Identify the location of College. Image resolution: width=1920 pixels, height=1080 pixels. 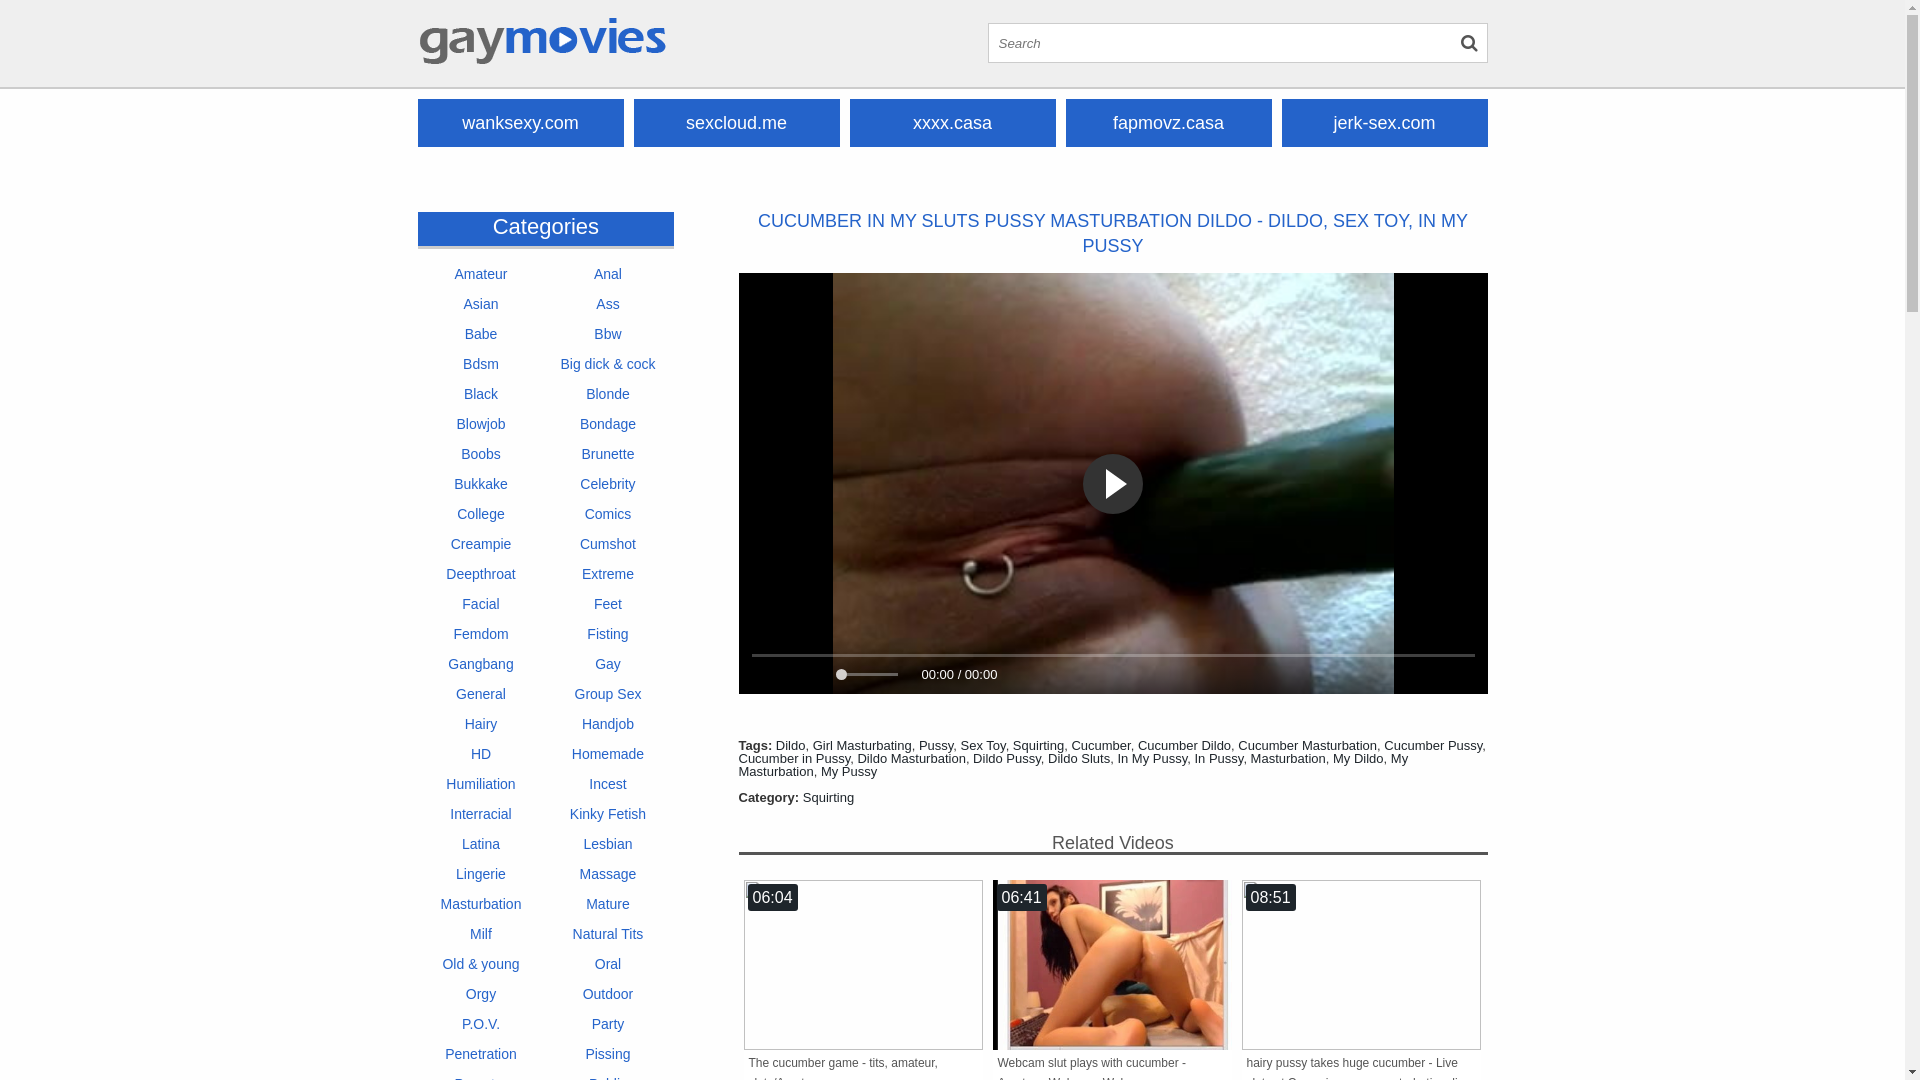
(480, 514).